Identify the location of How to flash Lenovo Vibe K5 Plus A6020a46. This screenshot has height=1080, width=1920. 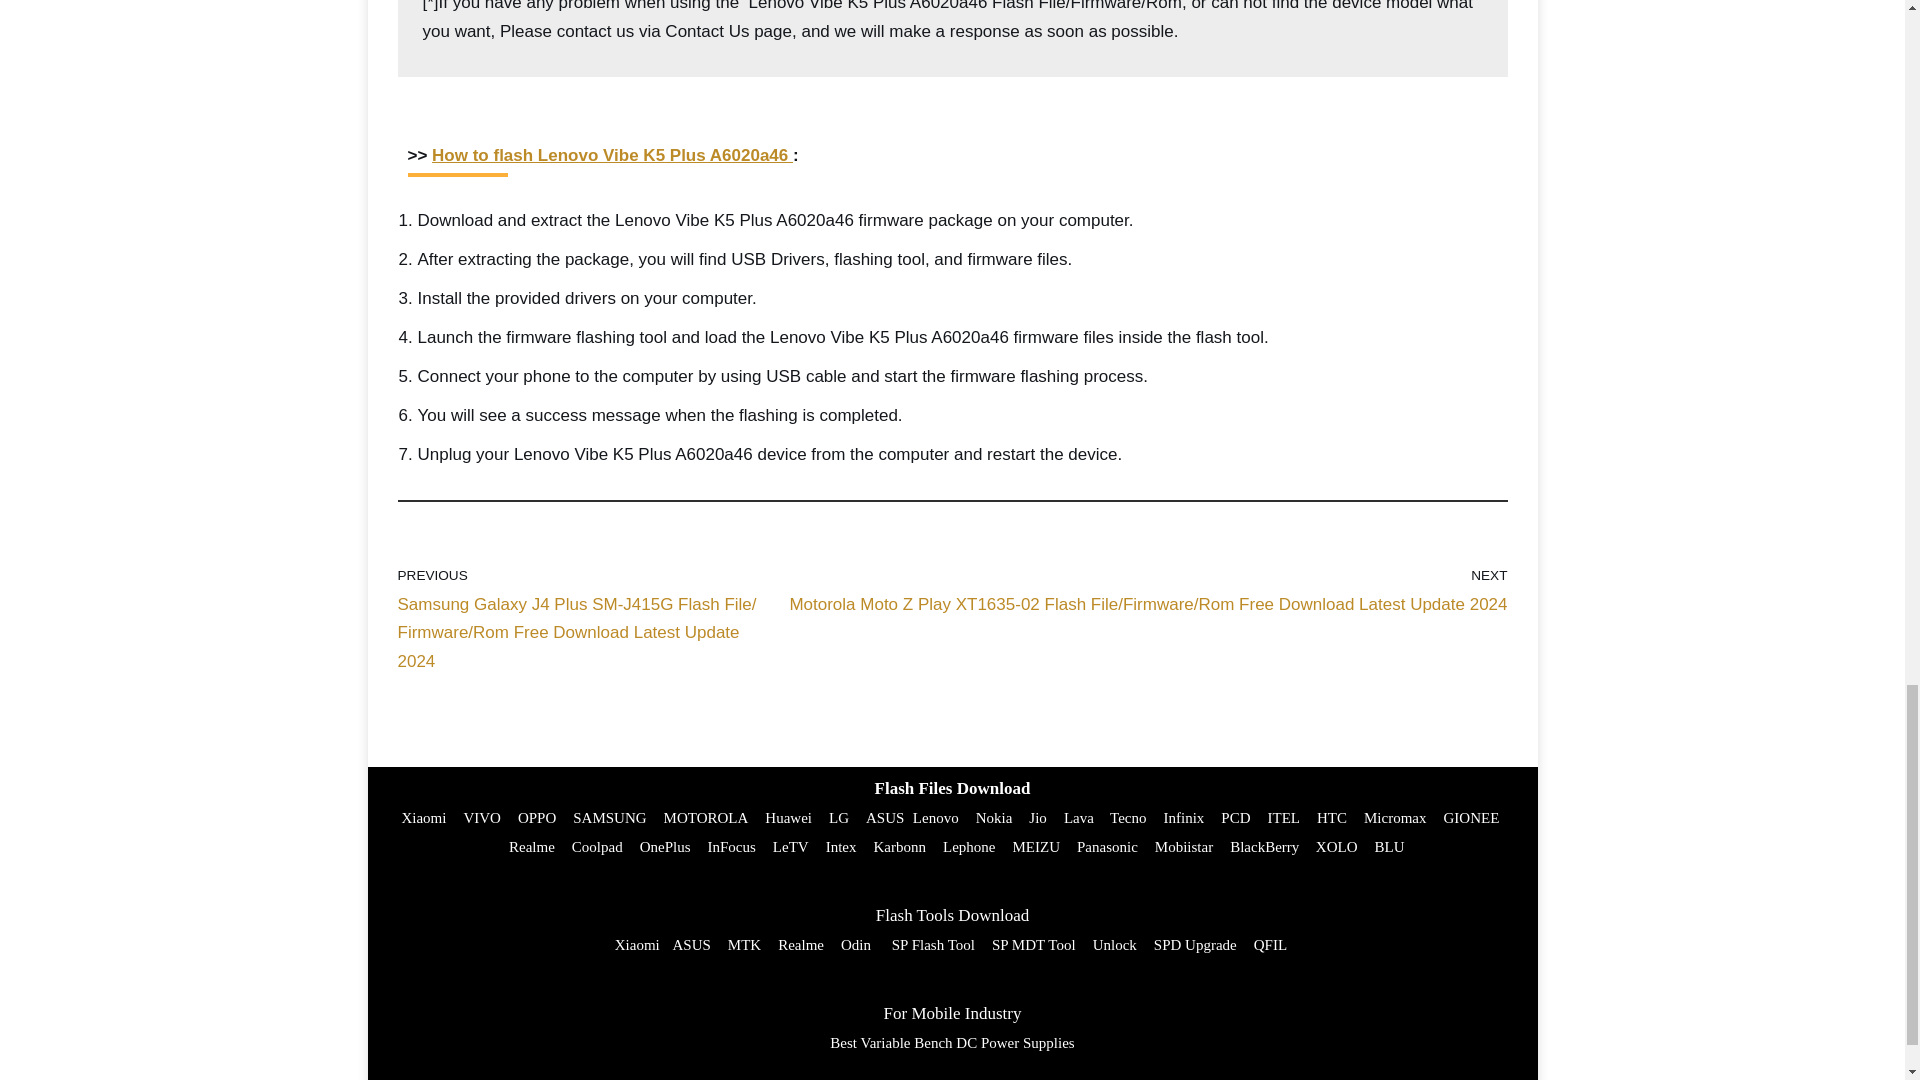
(612, 155).